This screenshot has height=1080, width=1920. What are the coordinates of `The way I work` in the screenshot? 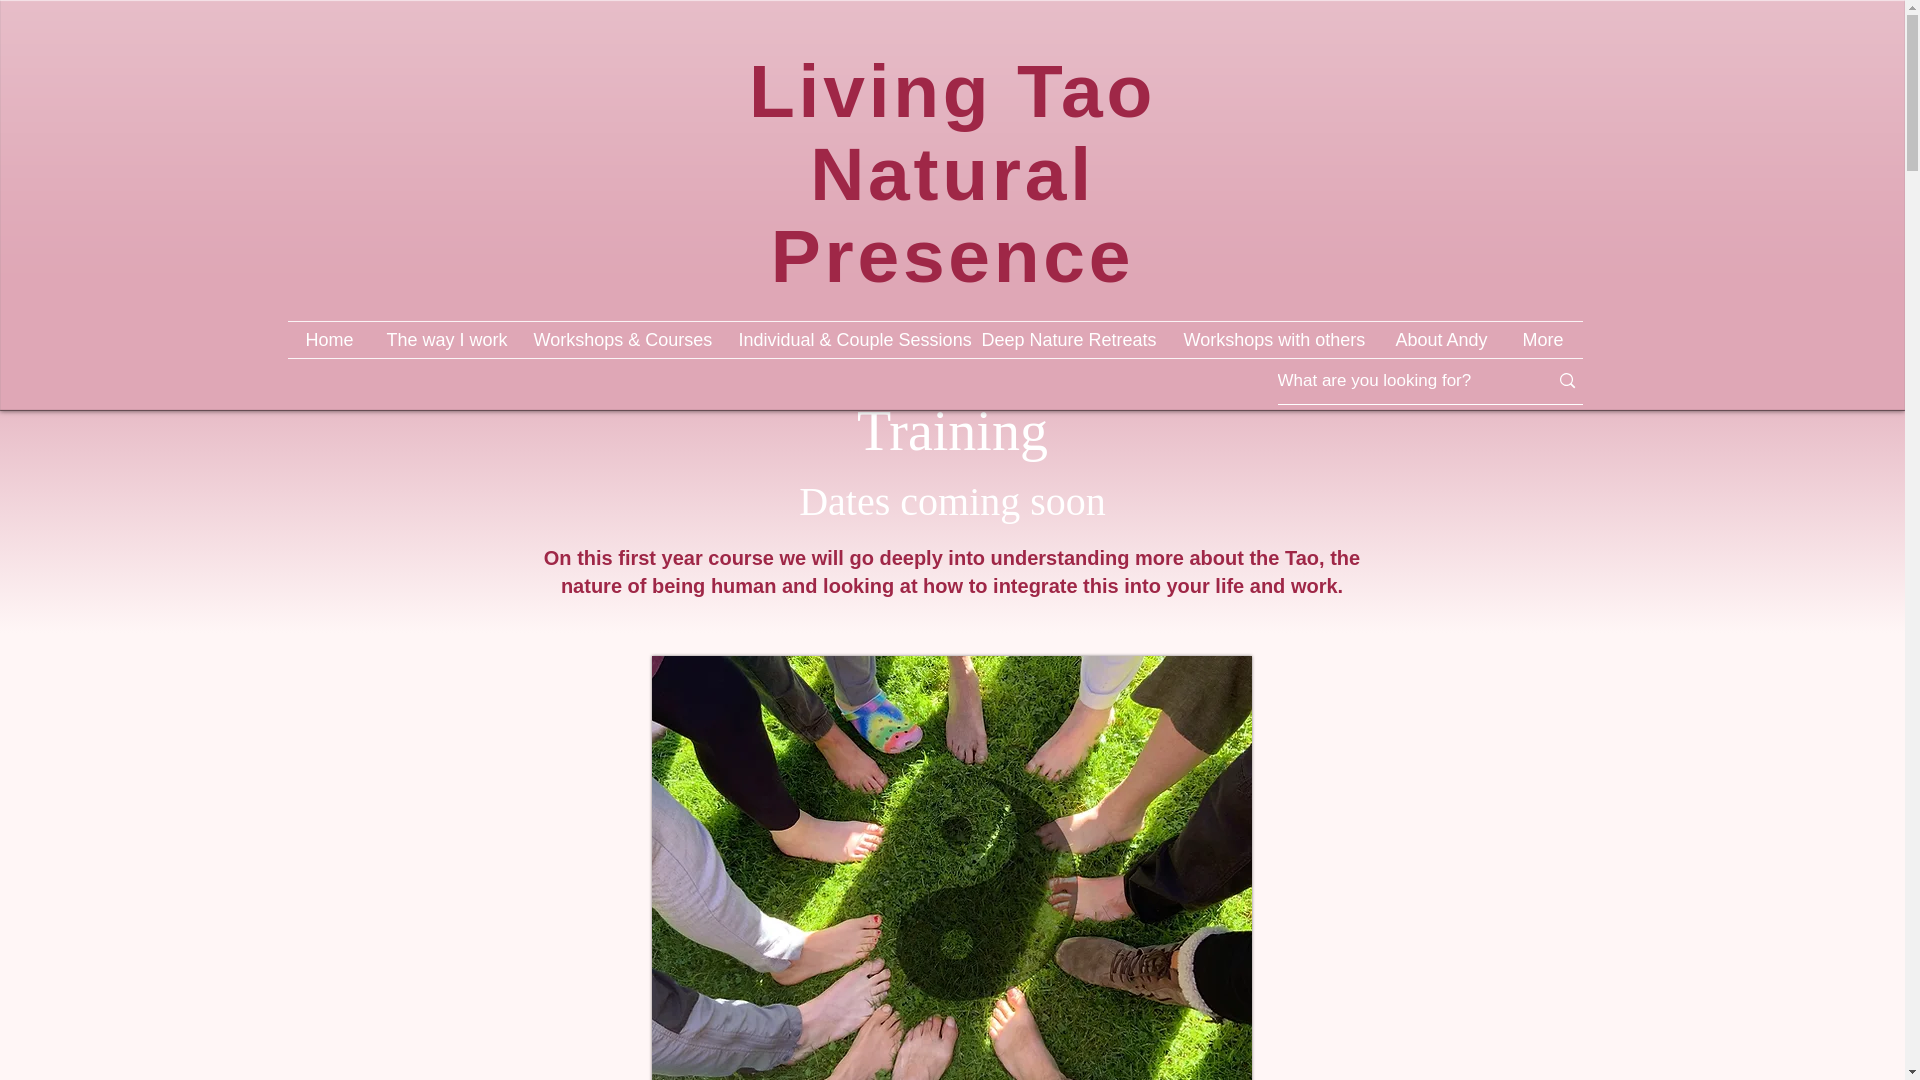 It's located at (445, 339).